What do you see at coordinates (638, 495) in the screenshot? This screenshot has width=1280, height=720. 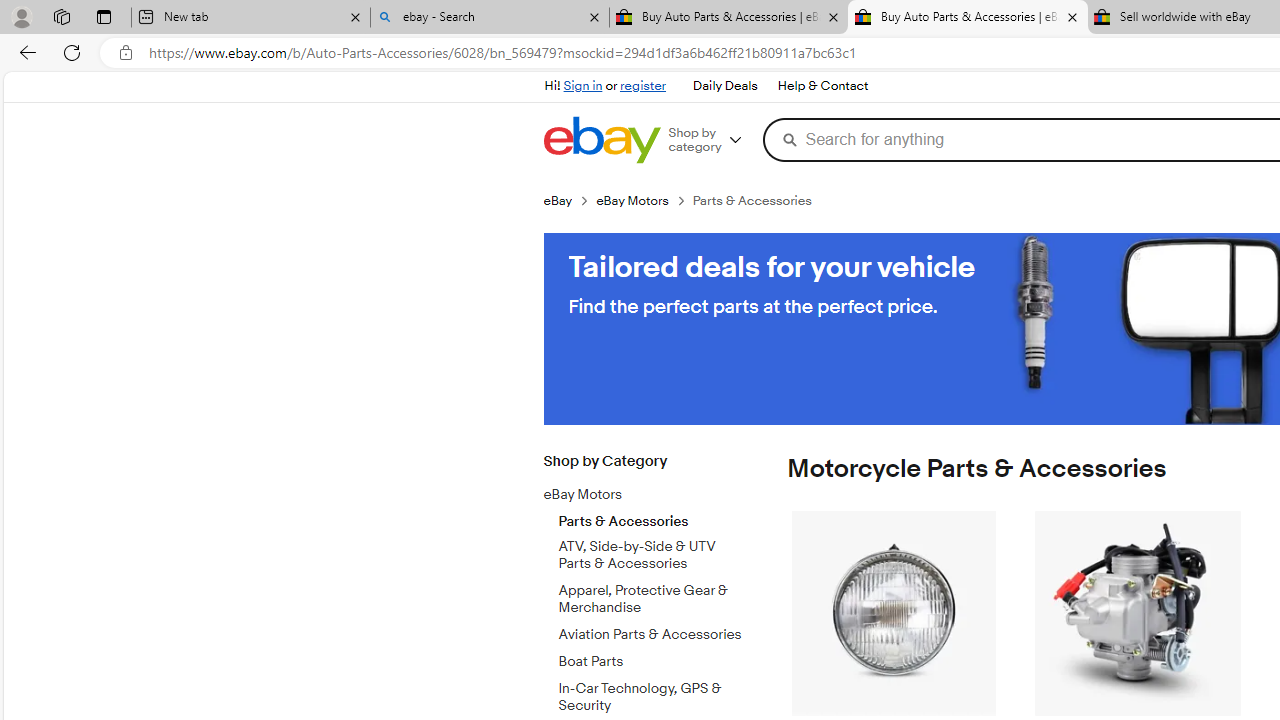 I see `eBay Motors` at bounding box center [638, 495].